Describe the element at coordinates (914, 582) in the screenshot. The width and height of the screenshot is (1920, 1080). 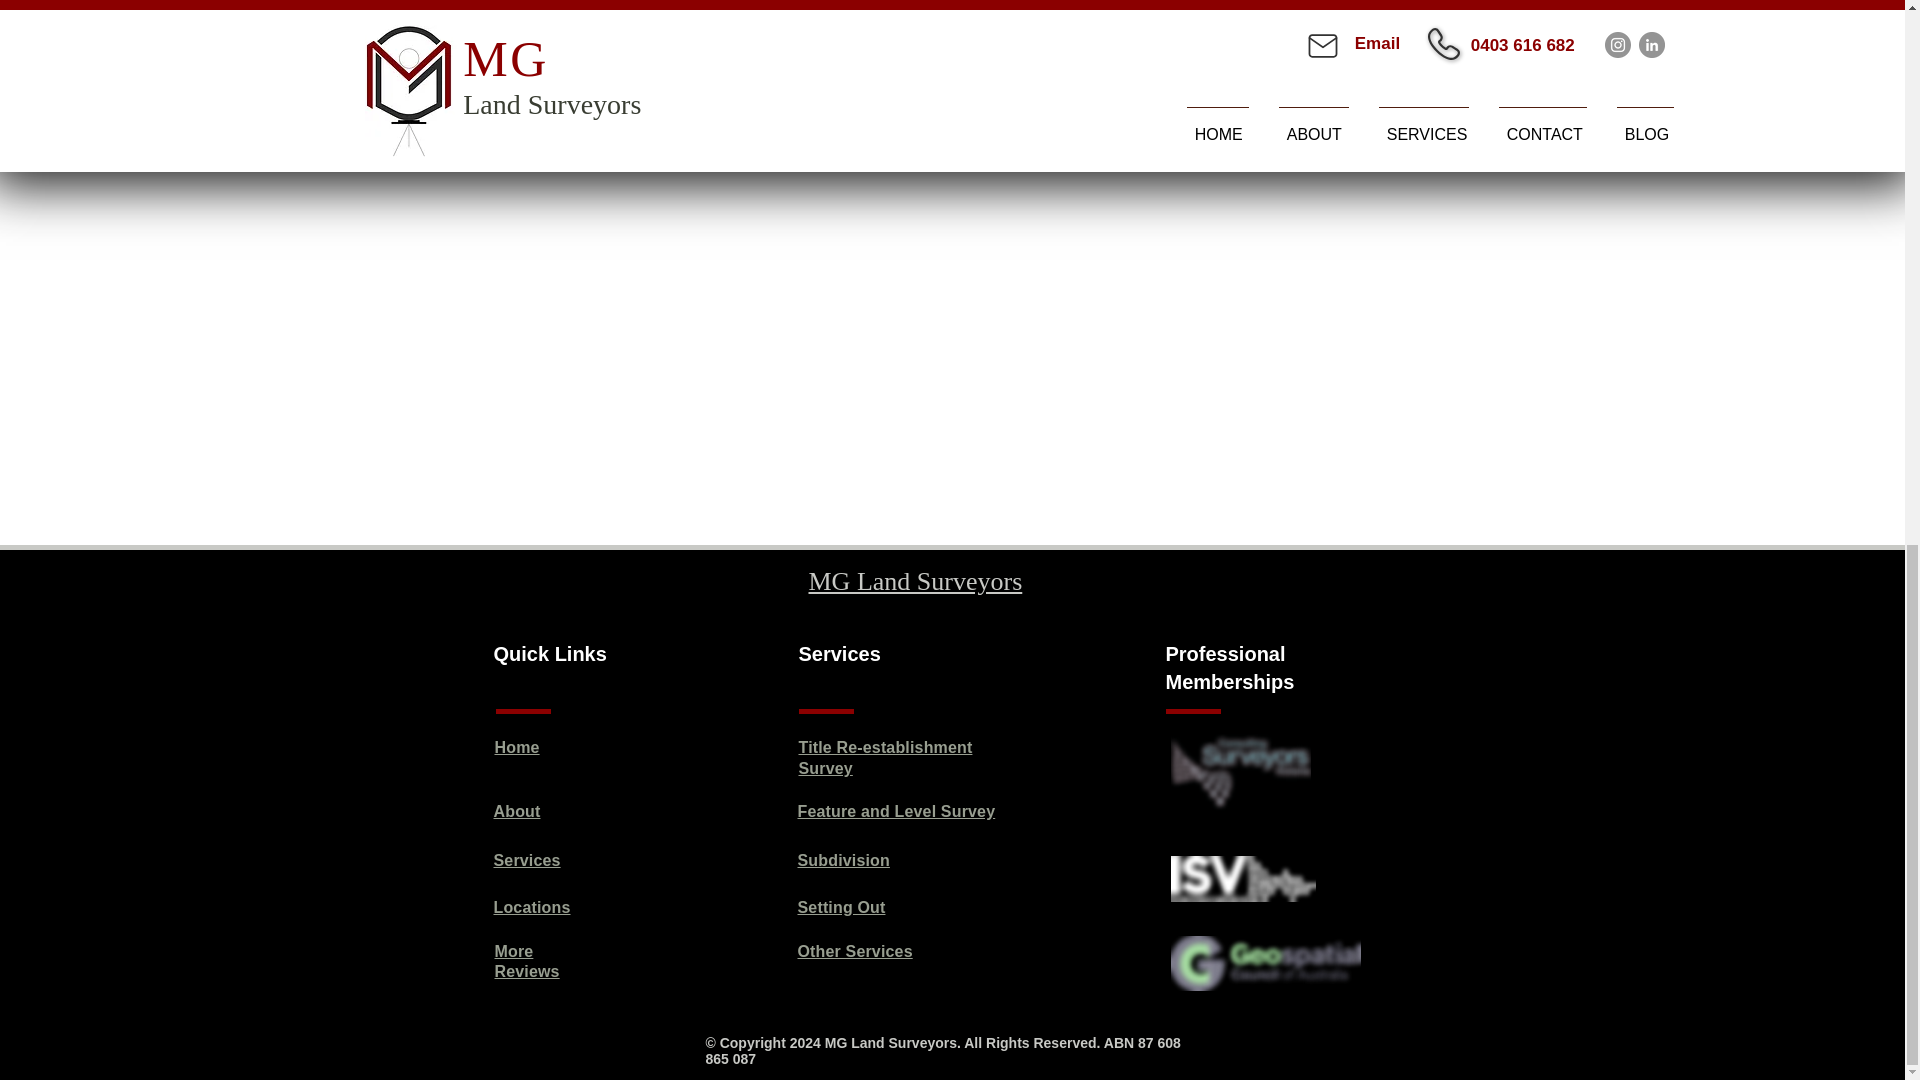
I see `MG Land Surveyors` at that location.